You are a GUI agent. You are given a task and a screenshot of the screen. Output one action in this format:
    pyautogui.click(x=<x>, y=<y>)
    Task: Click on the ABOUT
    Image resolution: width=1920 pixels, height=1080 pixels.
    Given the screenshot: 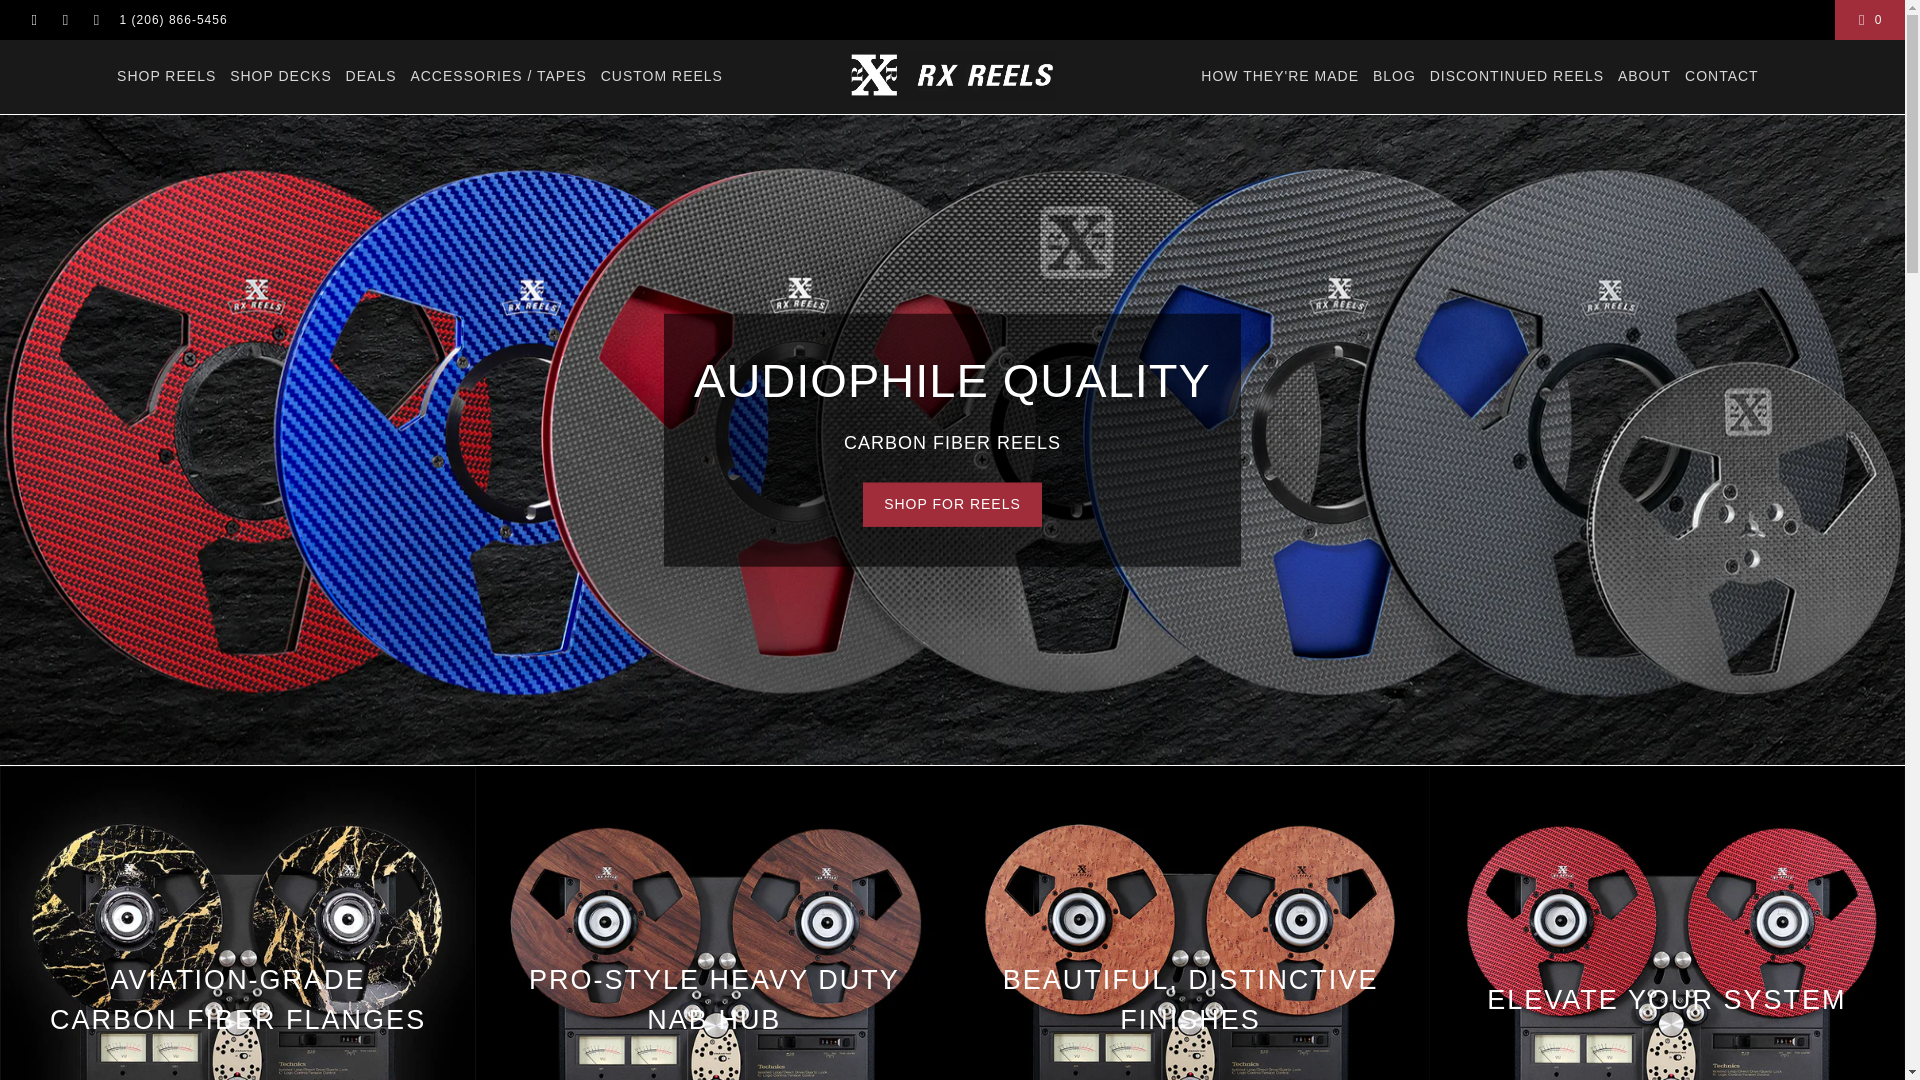 What is the action you would take?
    pyautogui.click(x=1644, y=76)
    